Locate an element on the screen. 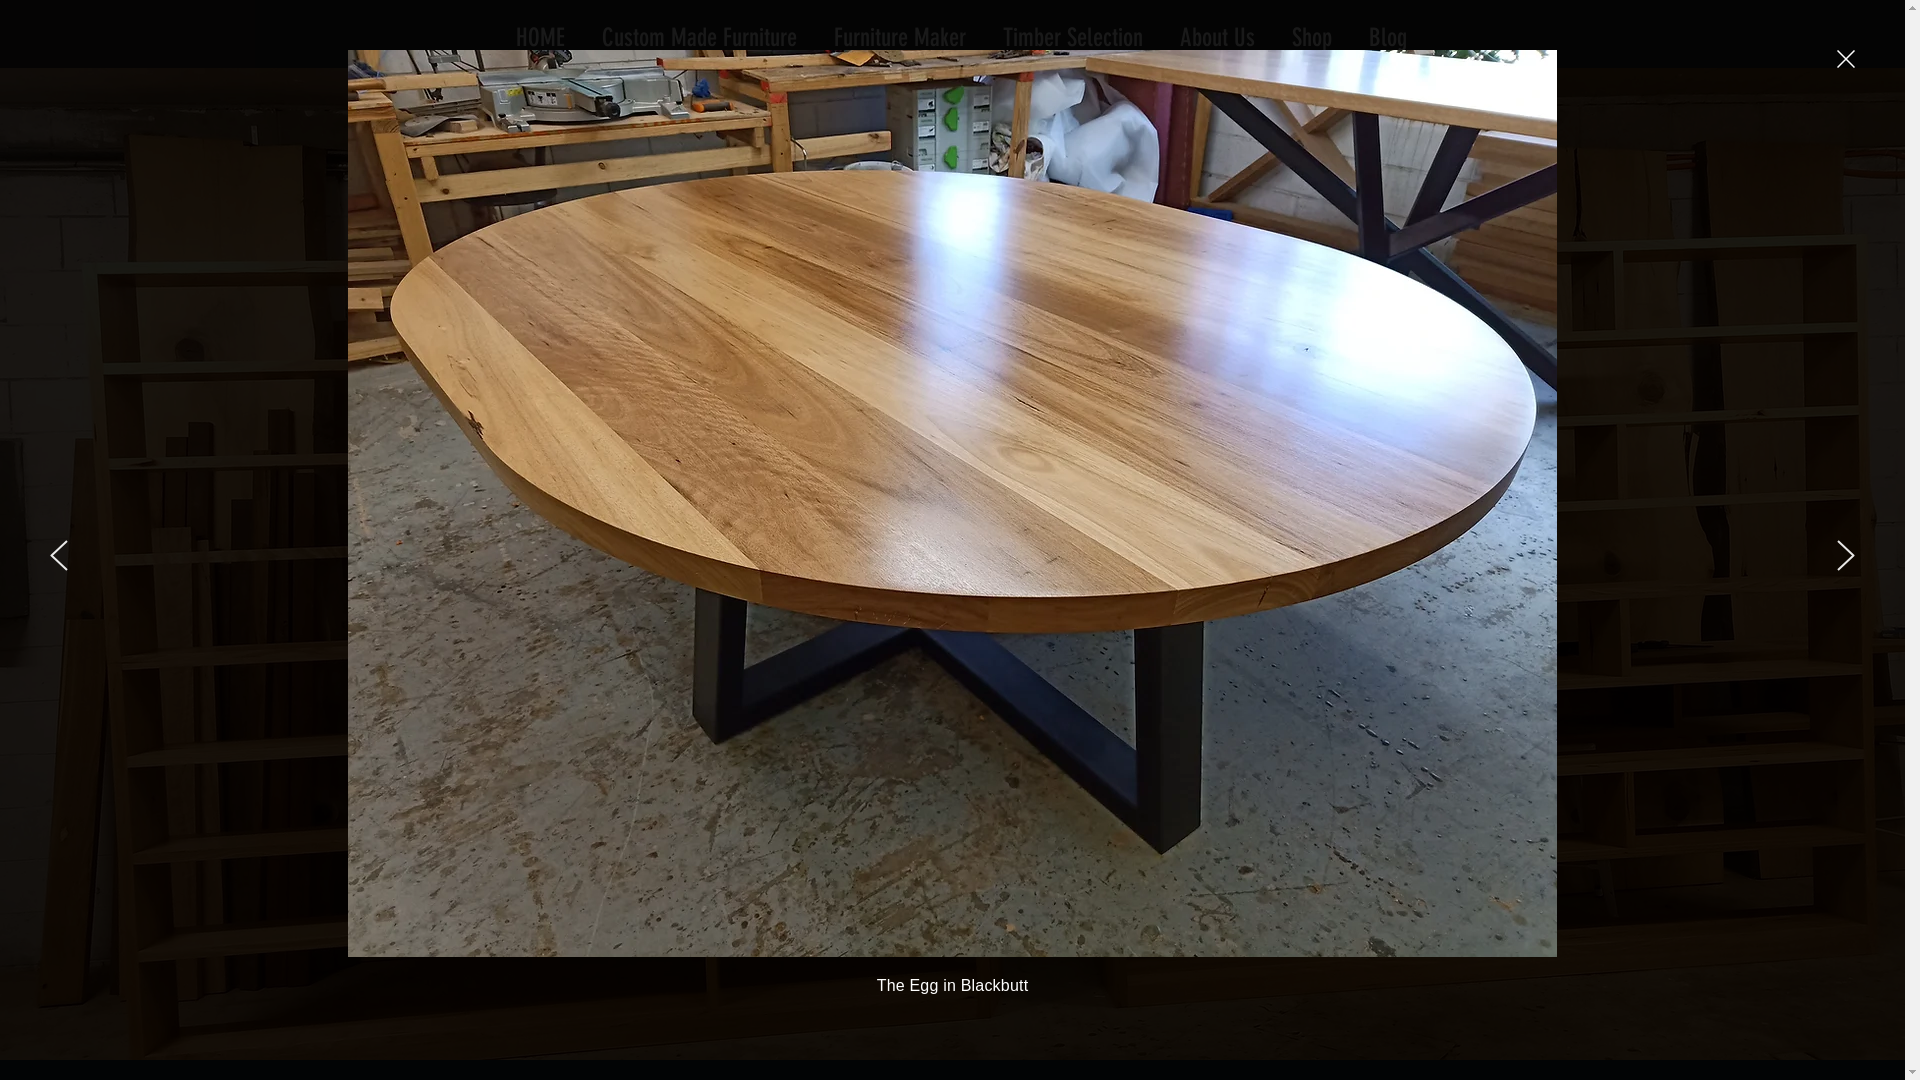 Image resolution: width=1920 pixels, height=1080 pixels. Blog is located at coordinates (1388, 32).